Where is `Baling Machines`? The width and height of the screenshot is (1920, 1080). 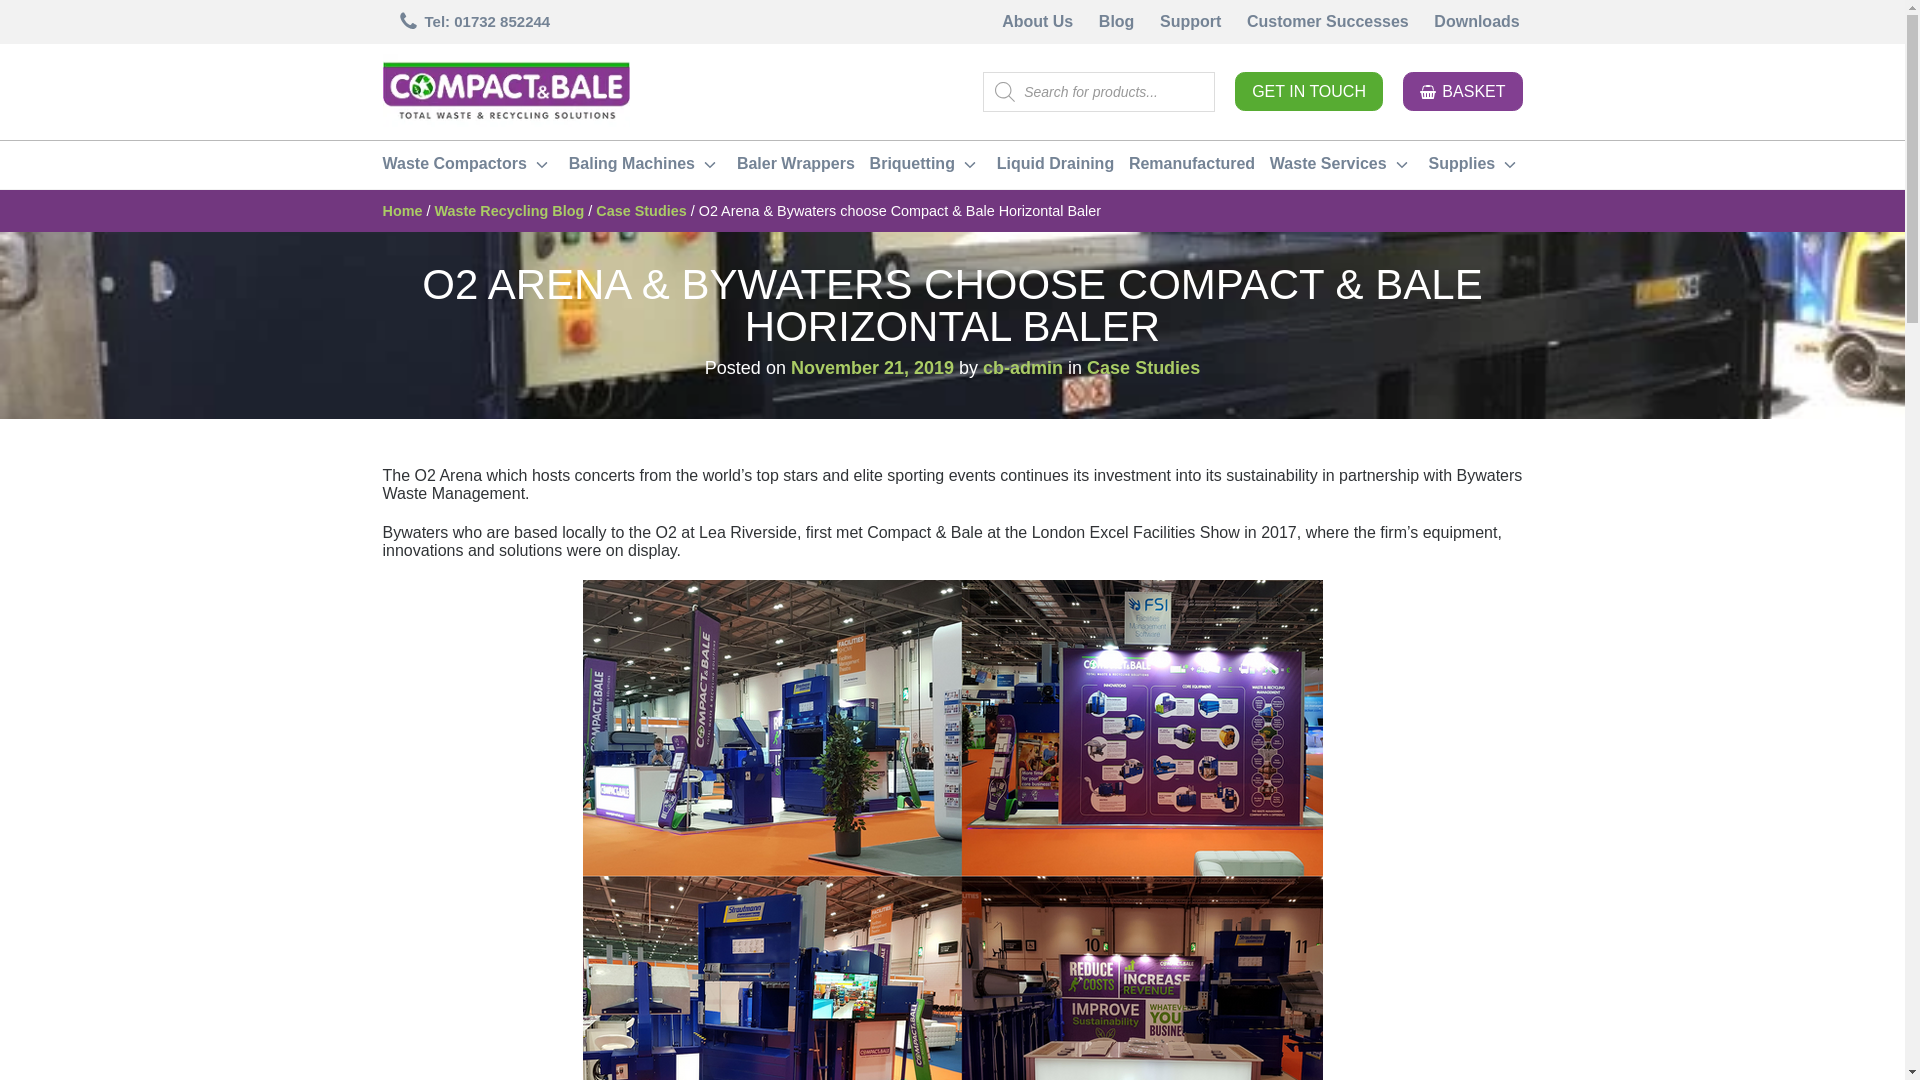 Baling Machines is located at coordinates (644, 166).